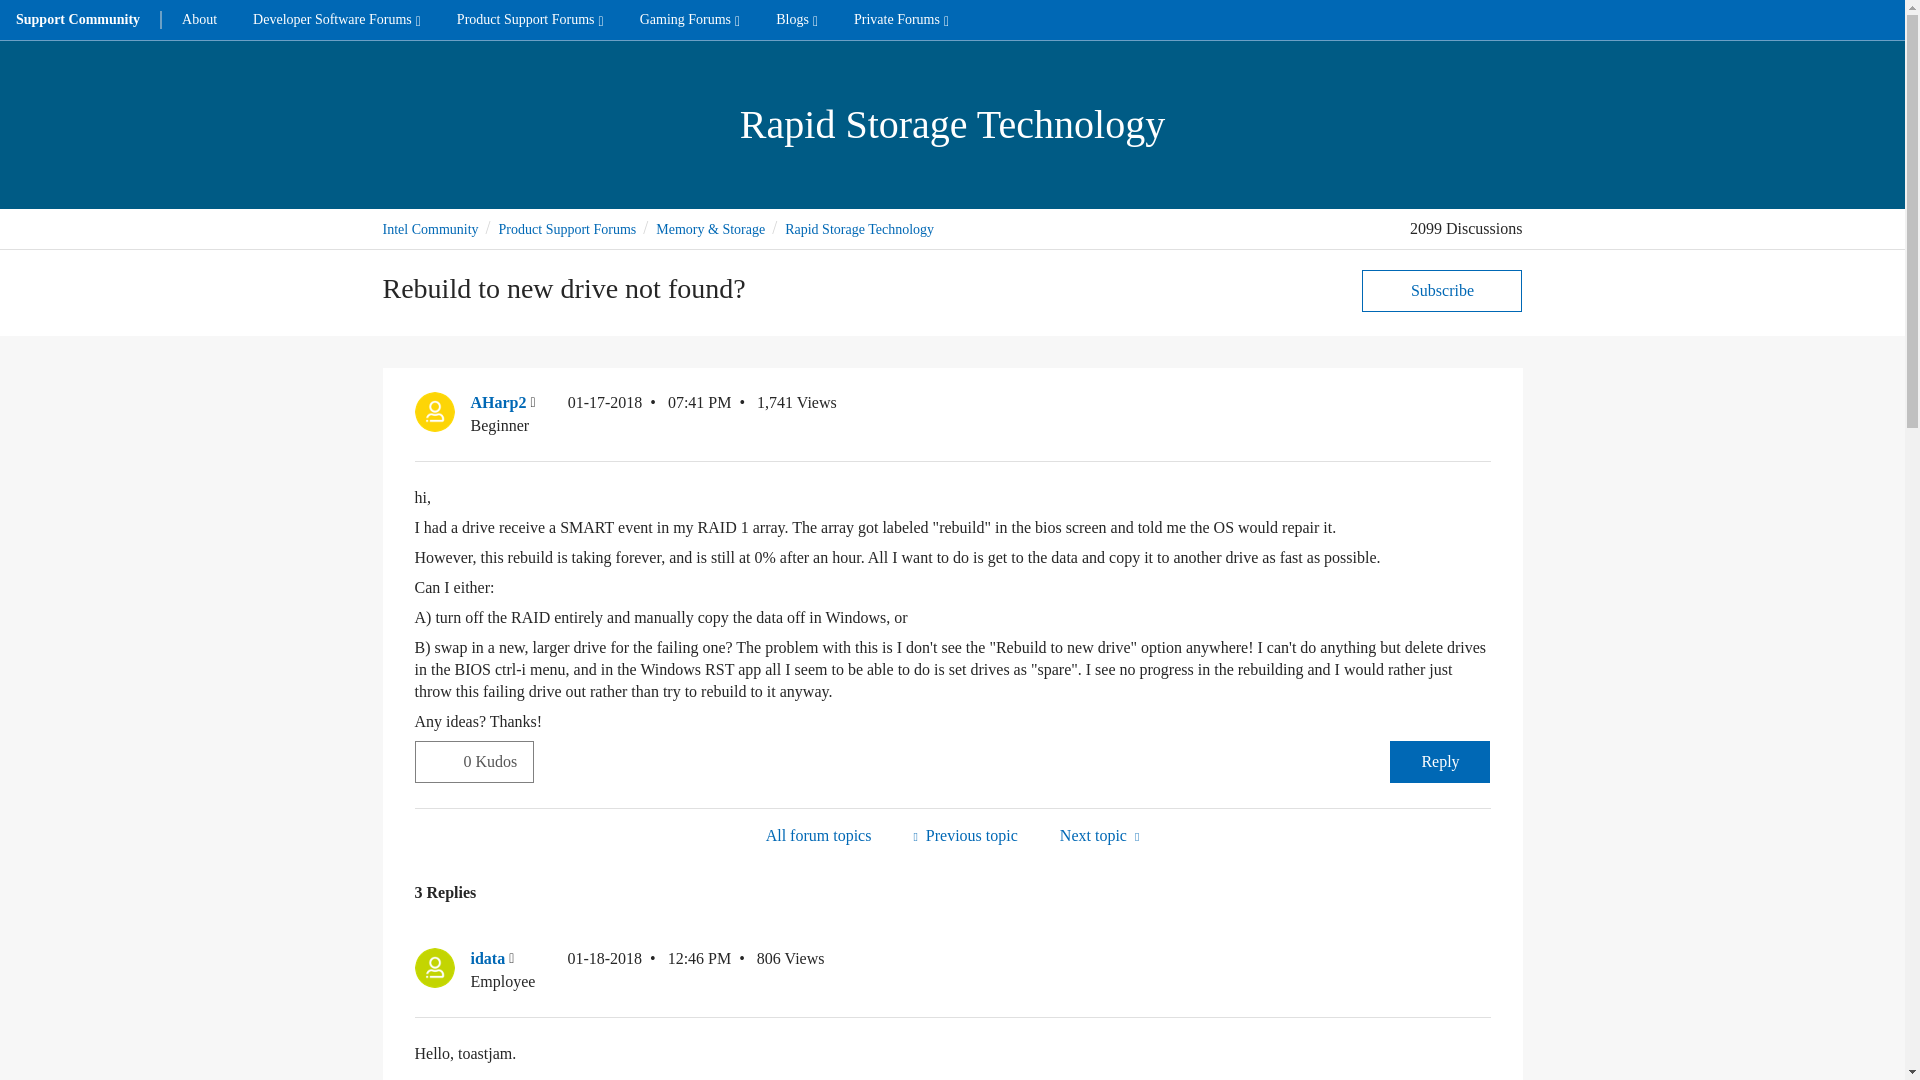 Image resolution: width=1920 pixels, height=1080 pixels. I want to click on About, so click(198, 20).